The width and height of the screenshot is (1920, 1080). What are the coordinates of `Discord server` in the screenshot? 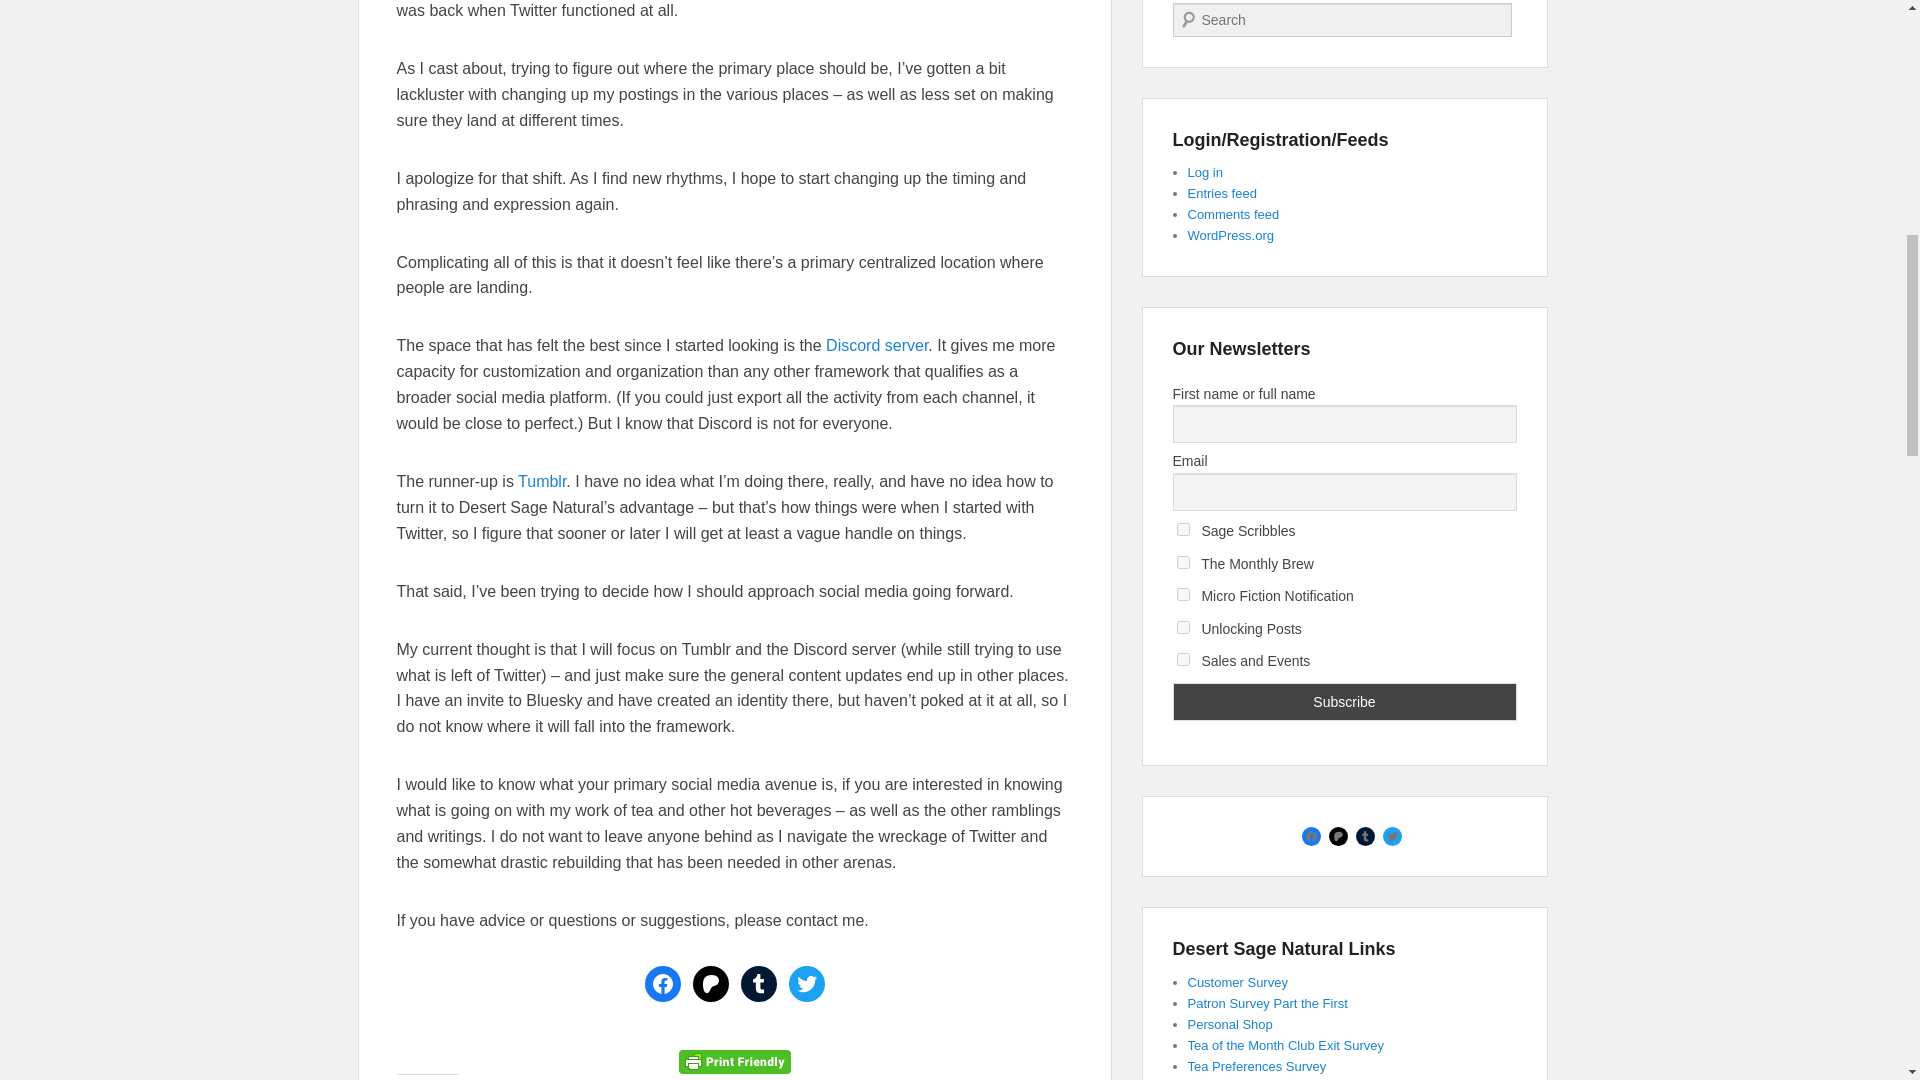 It's located at (876, 345).